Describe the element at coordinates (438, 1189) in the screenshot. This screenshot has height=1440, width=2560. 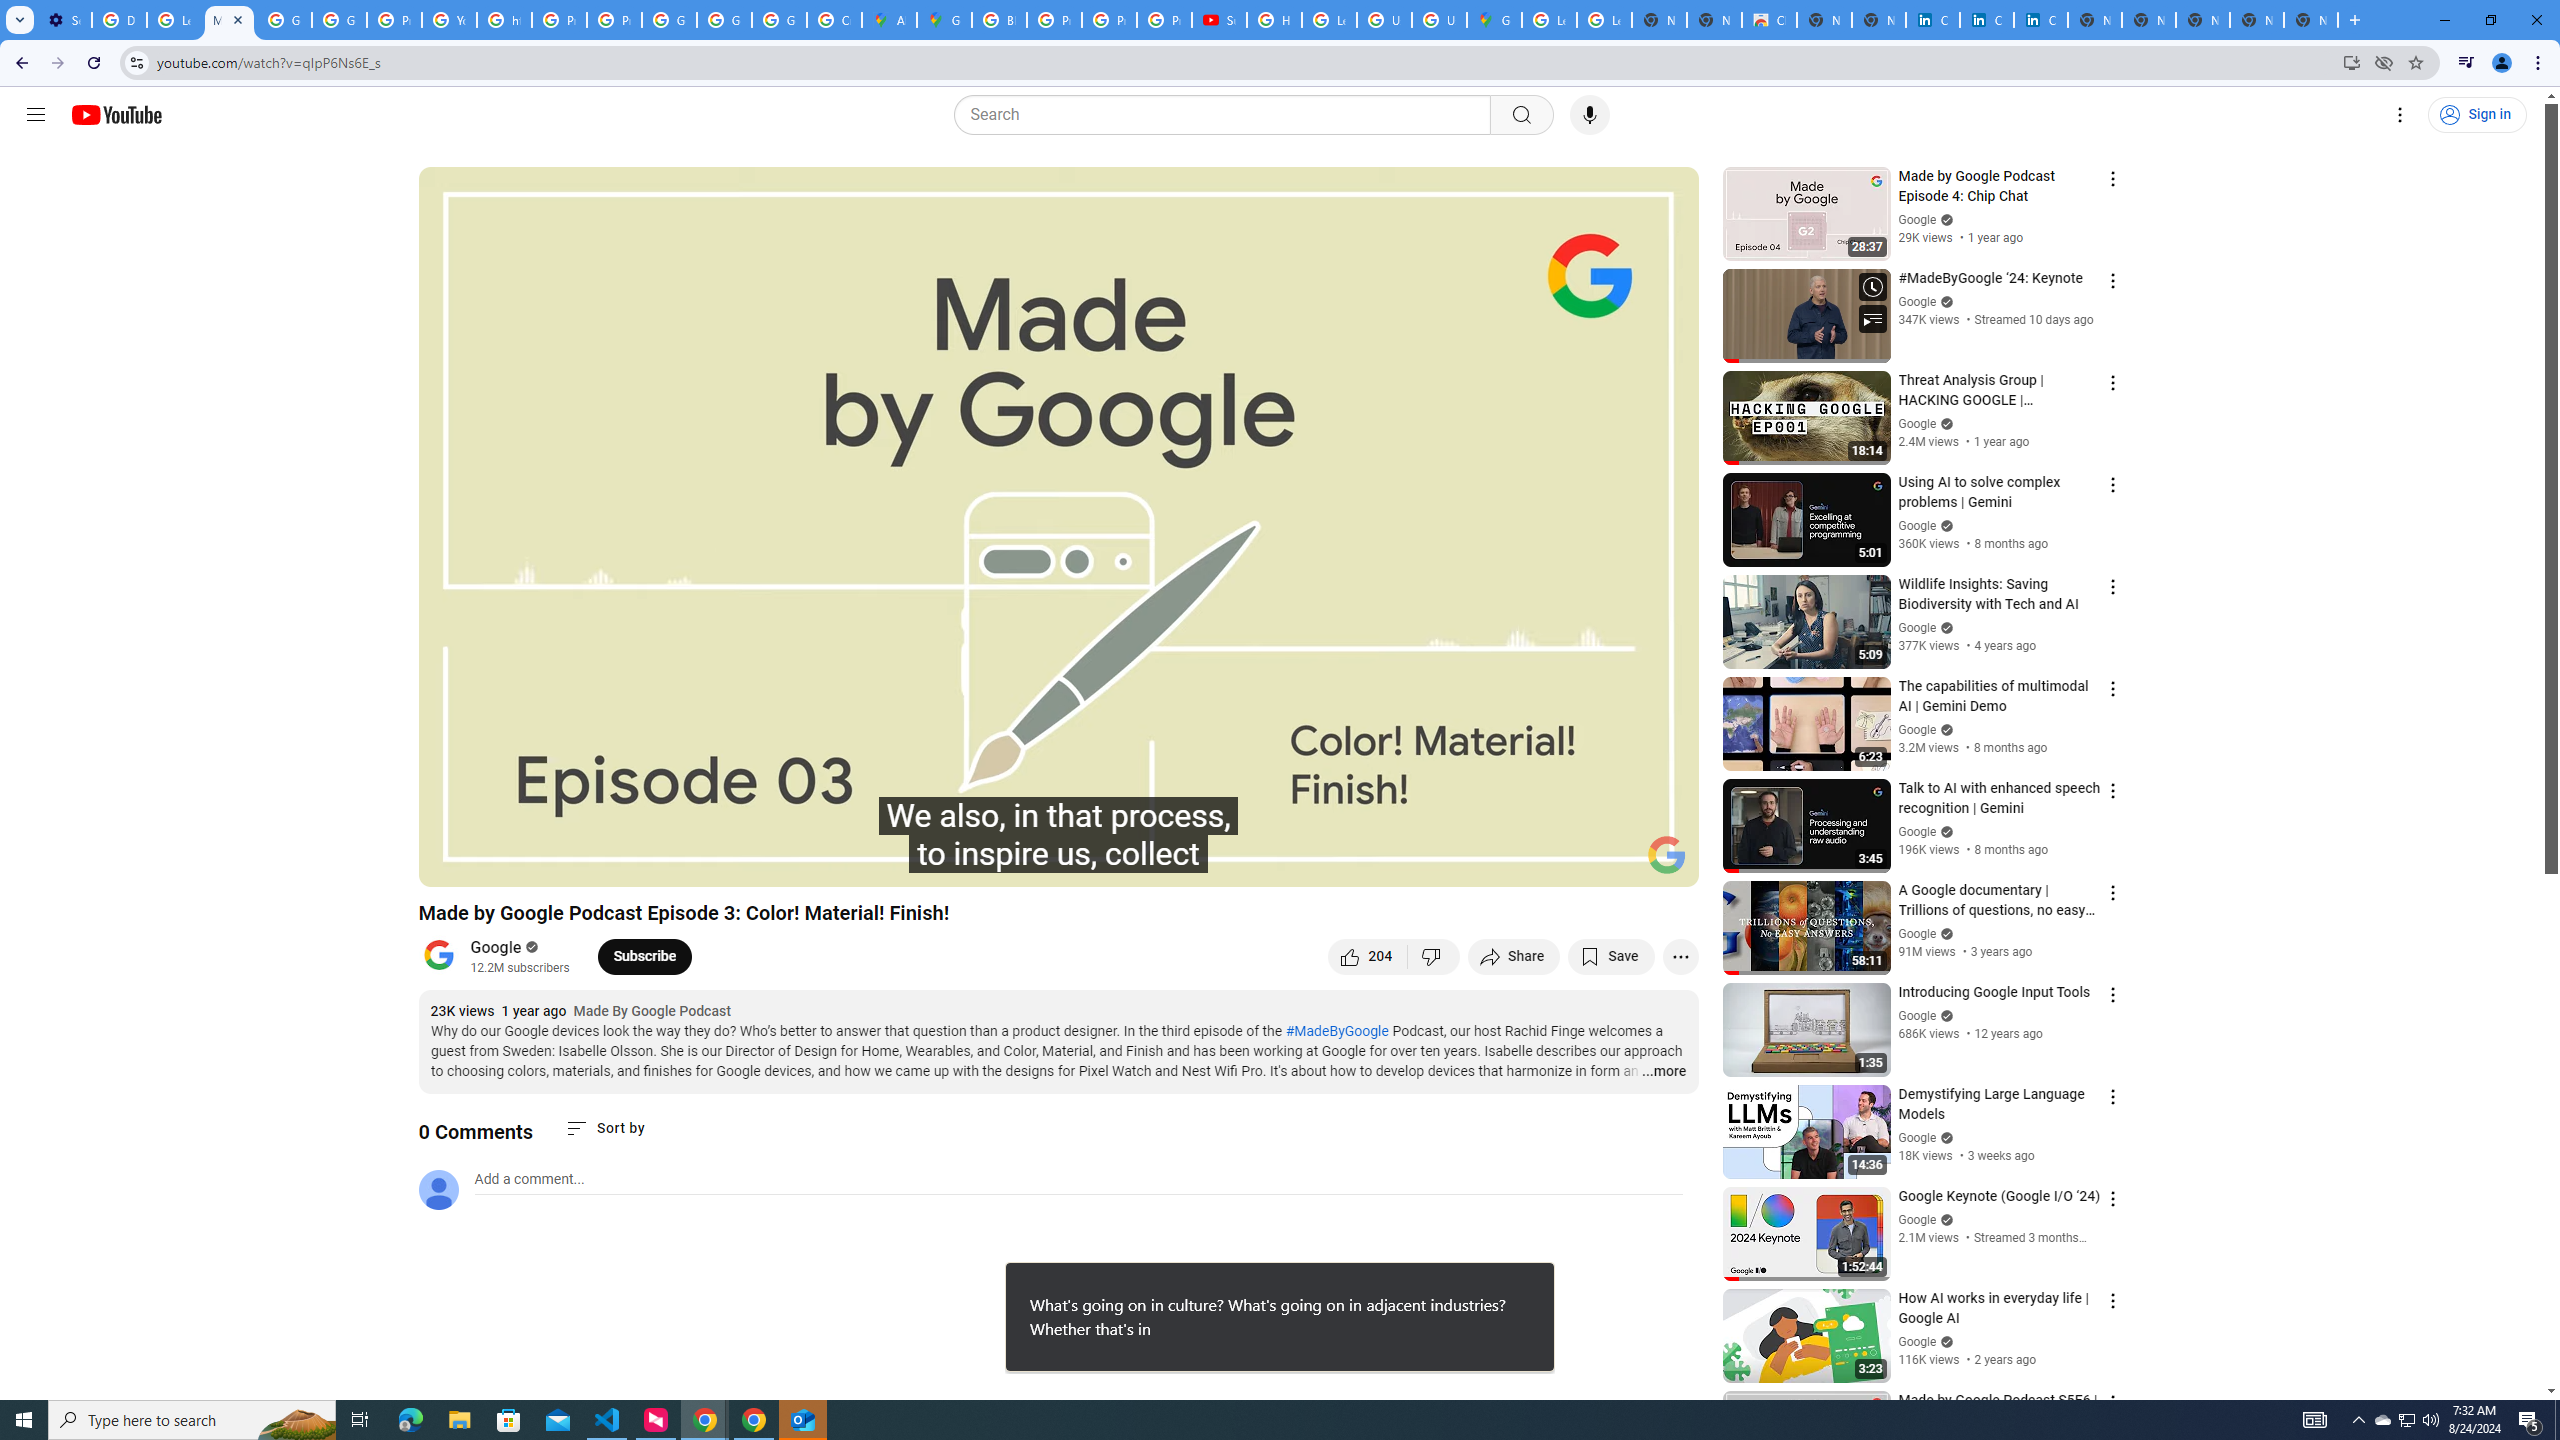
I see `Default profile photo` at that location.